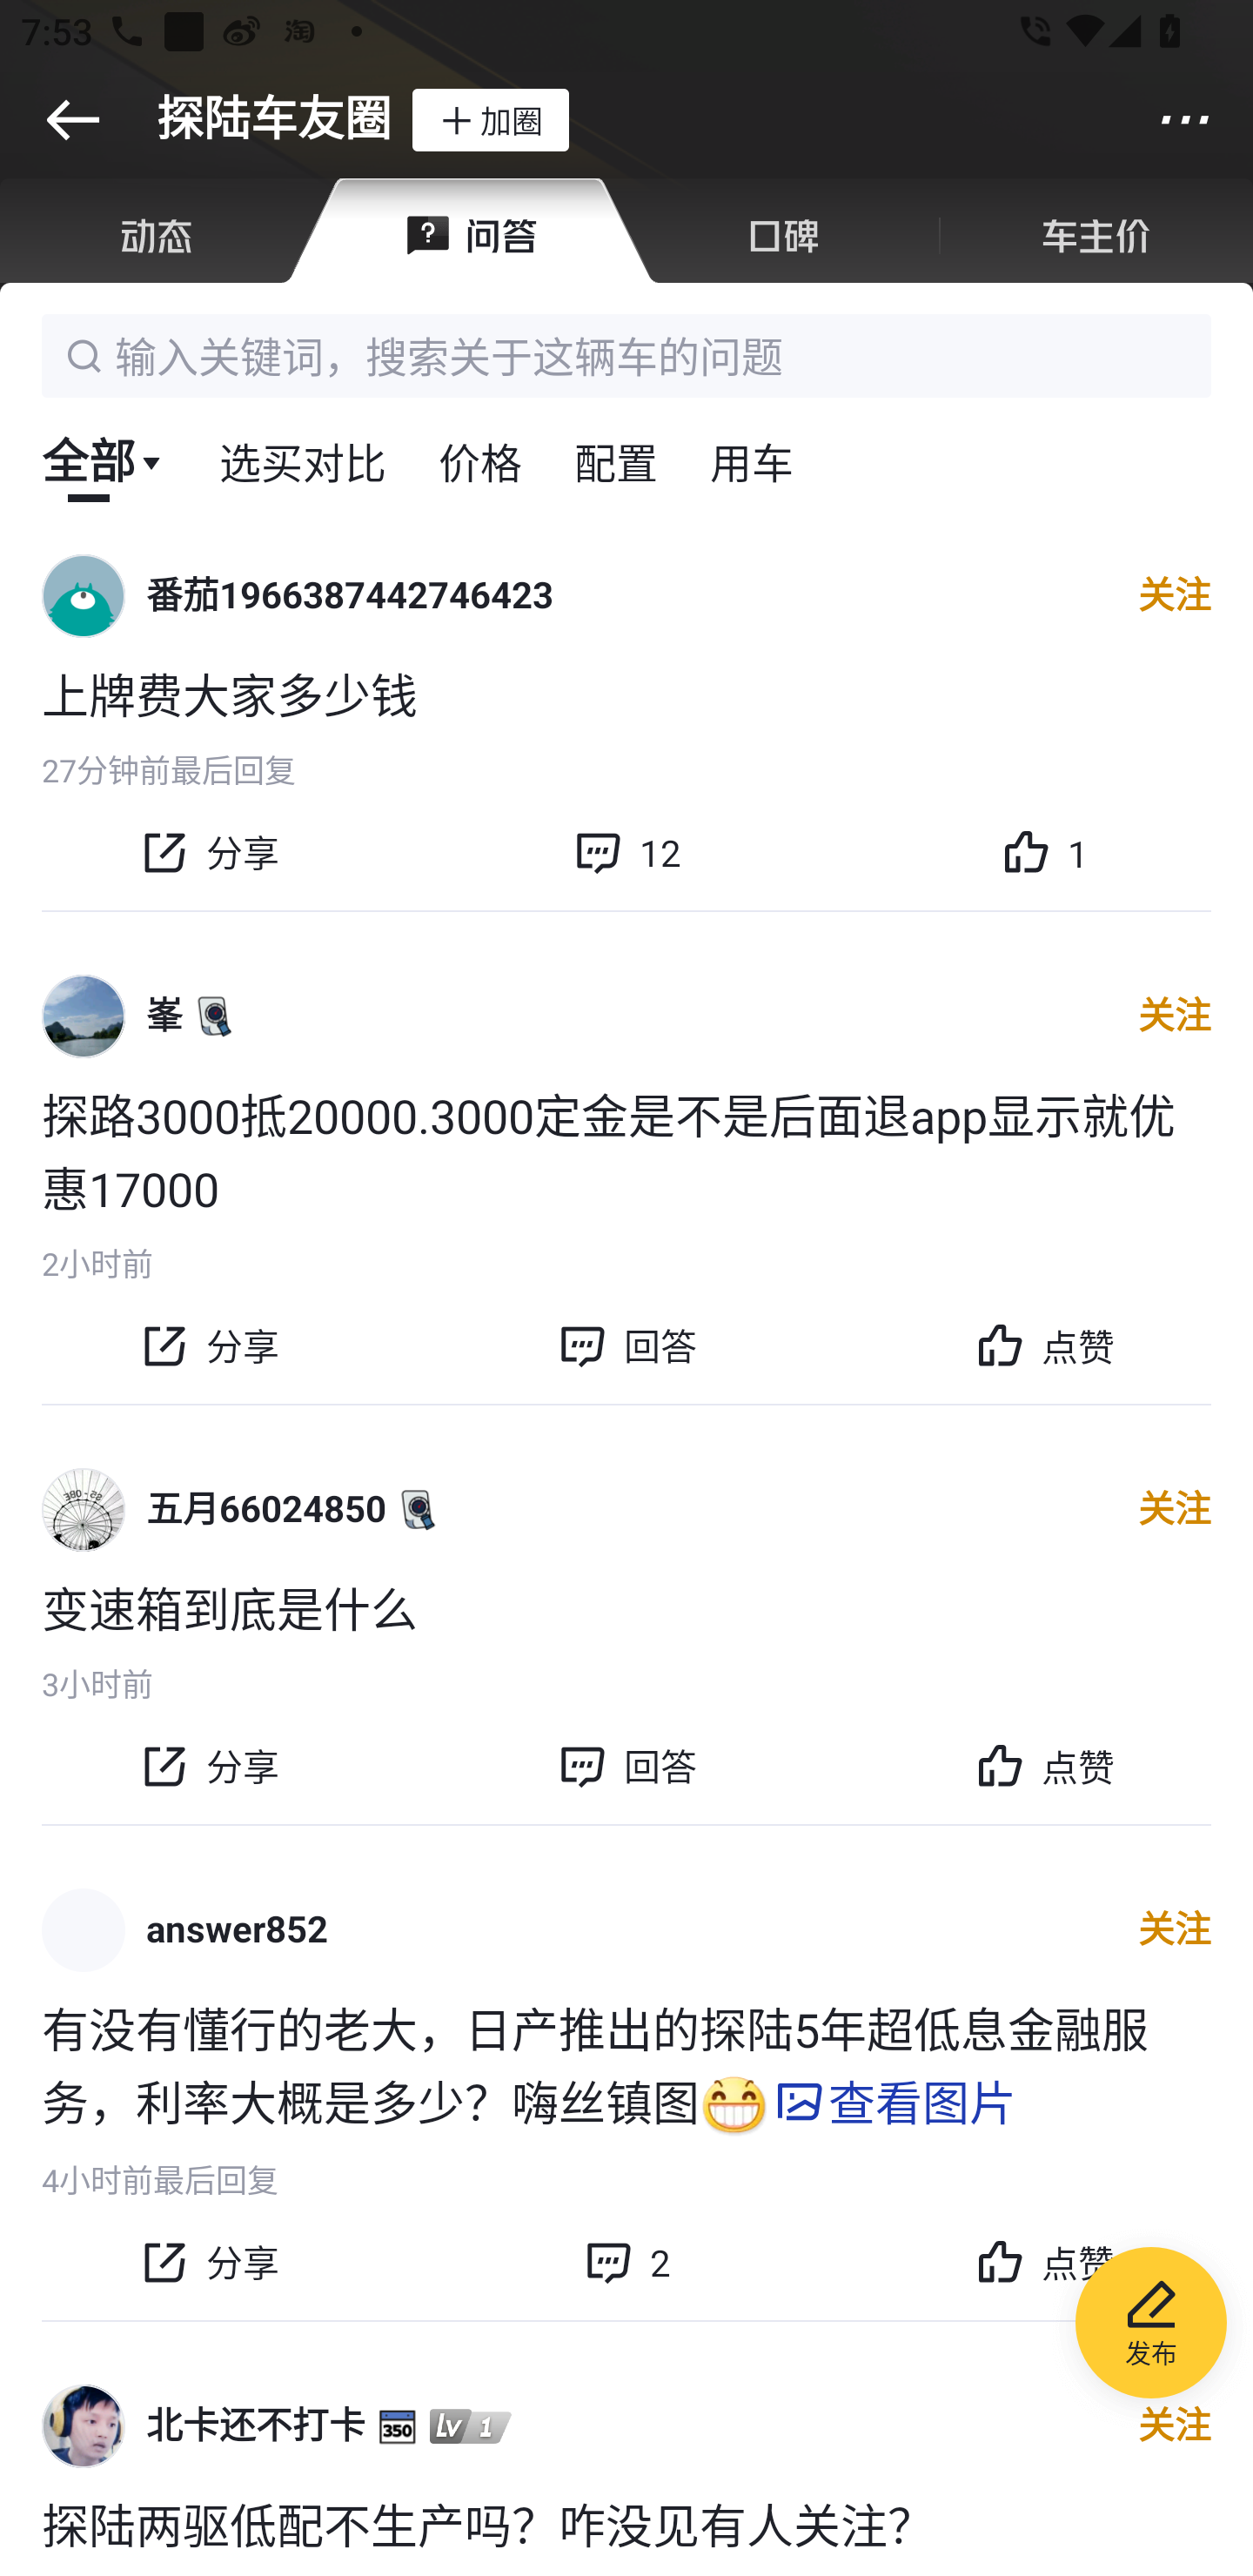 This screenshot has height=2576, width=1253. What do you see at coordinates (626, 1150) in the screenshot?
I see `探路3000抵20000.3000定金是不是后面退app显示就优惠17000` at bounding box center [626, 1150].